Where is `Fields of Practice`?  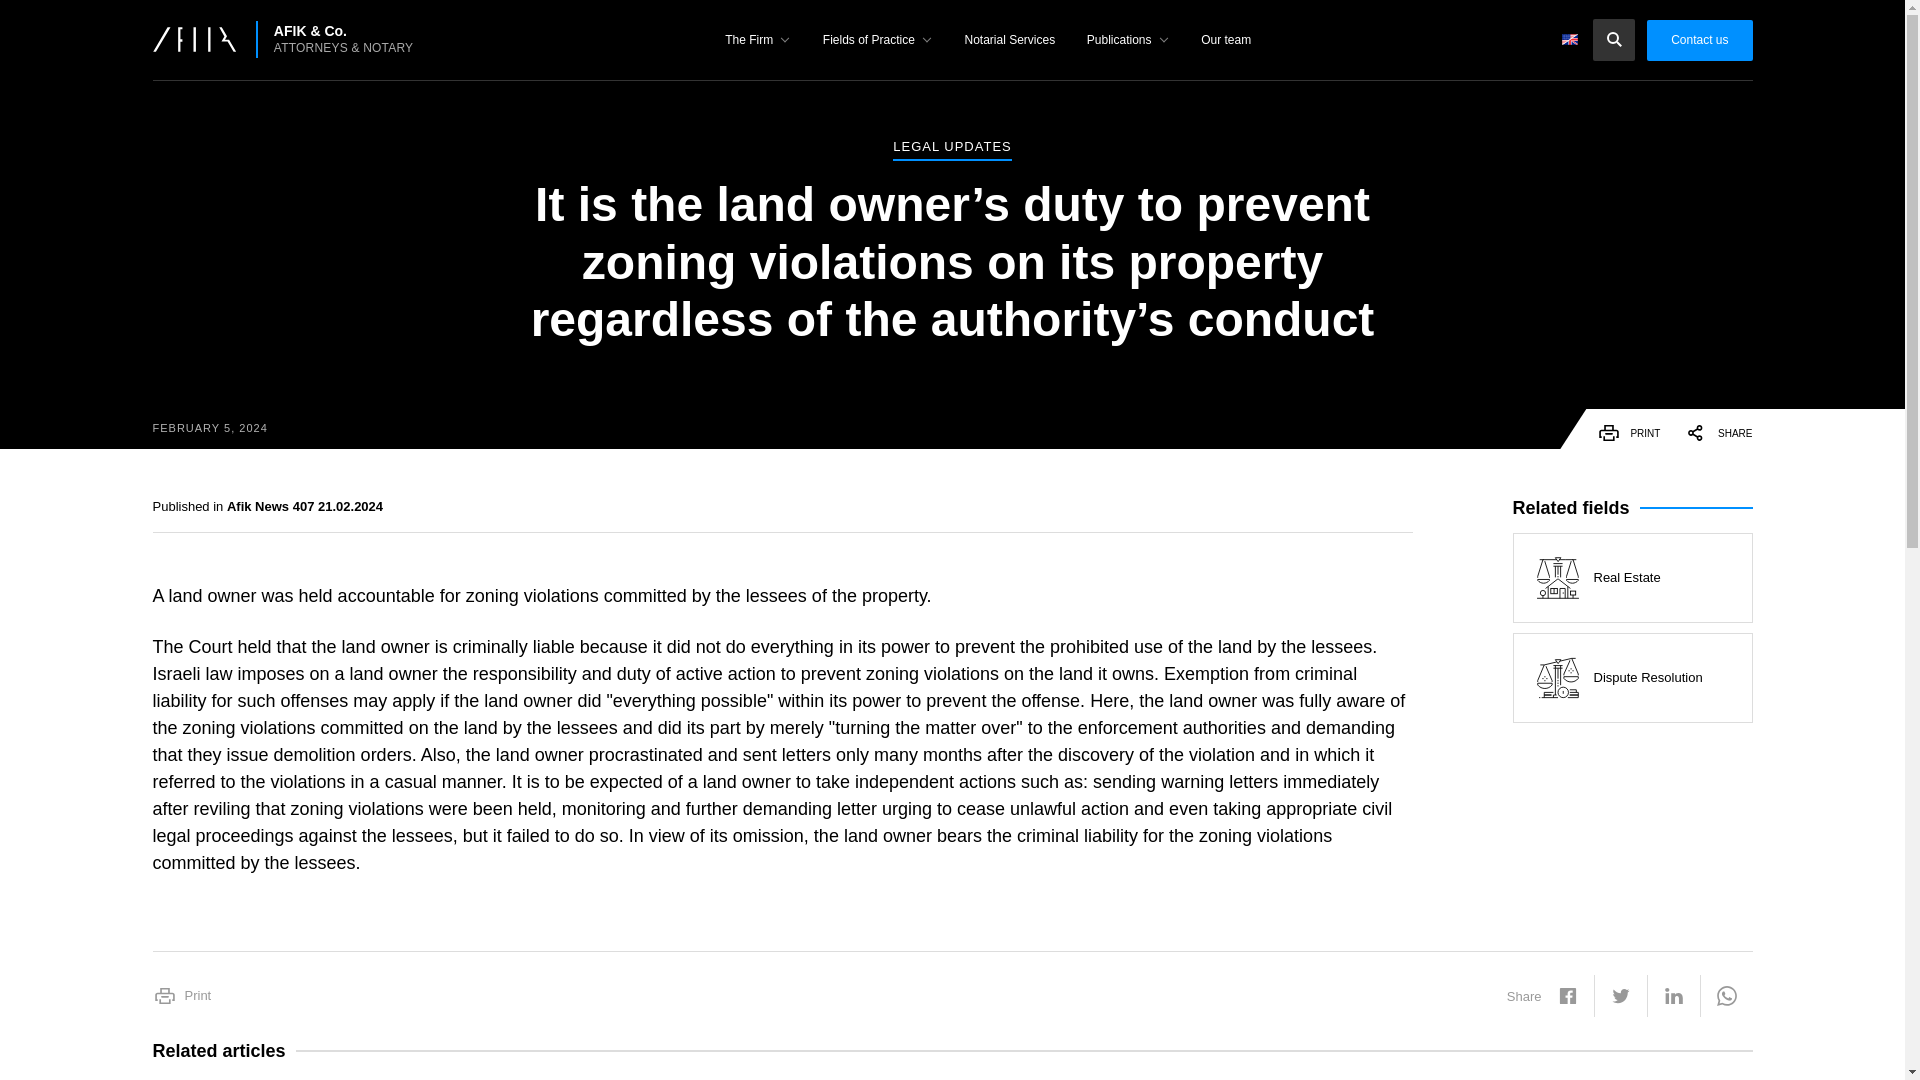 Fields of Practice is located at coordinates (877, 44).